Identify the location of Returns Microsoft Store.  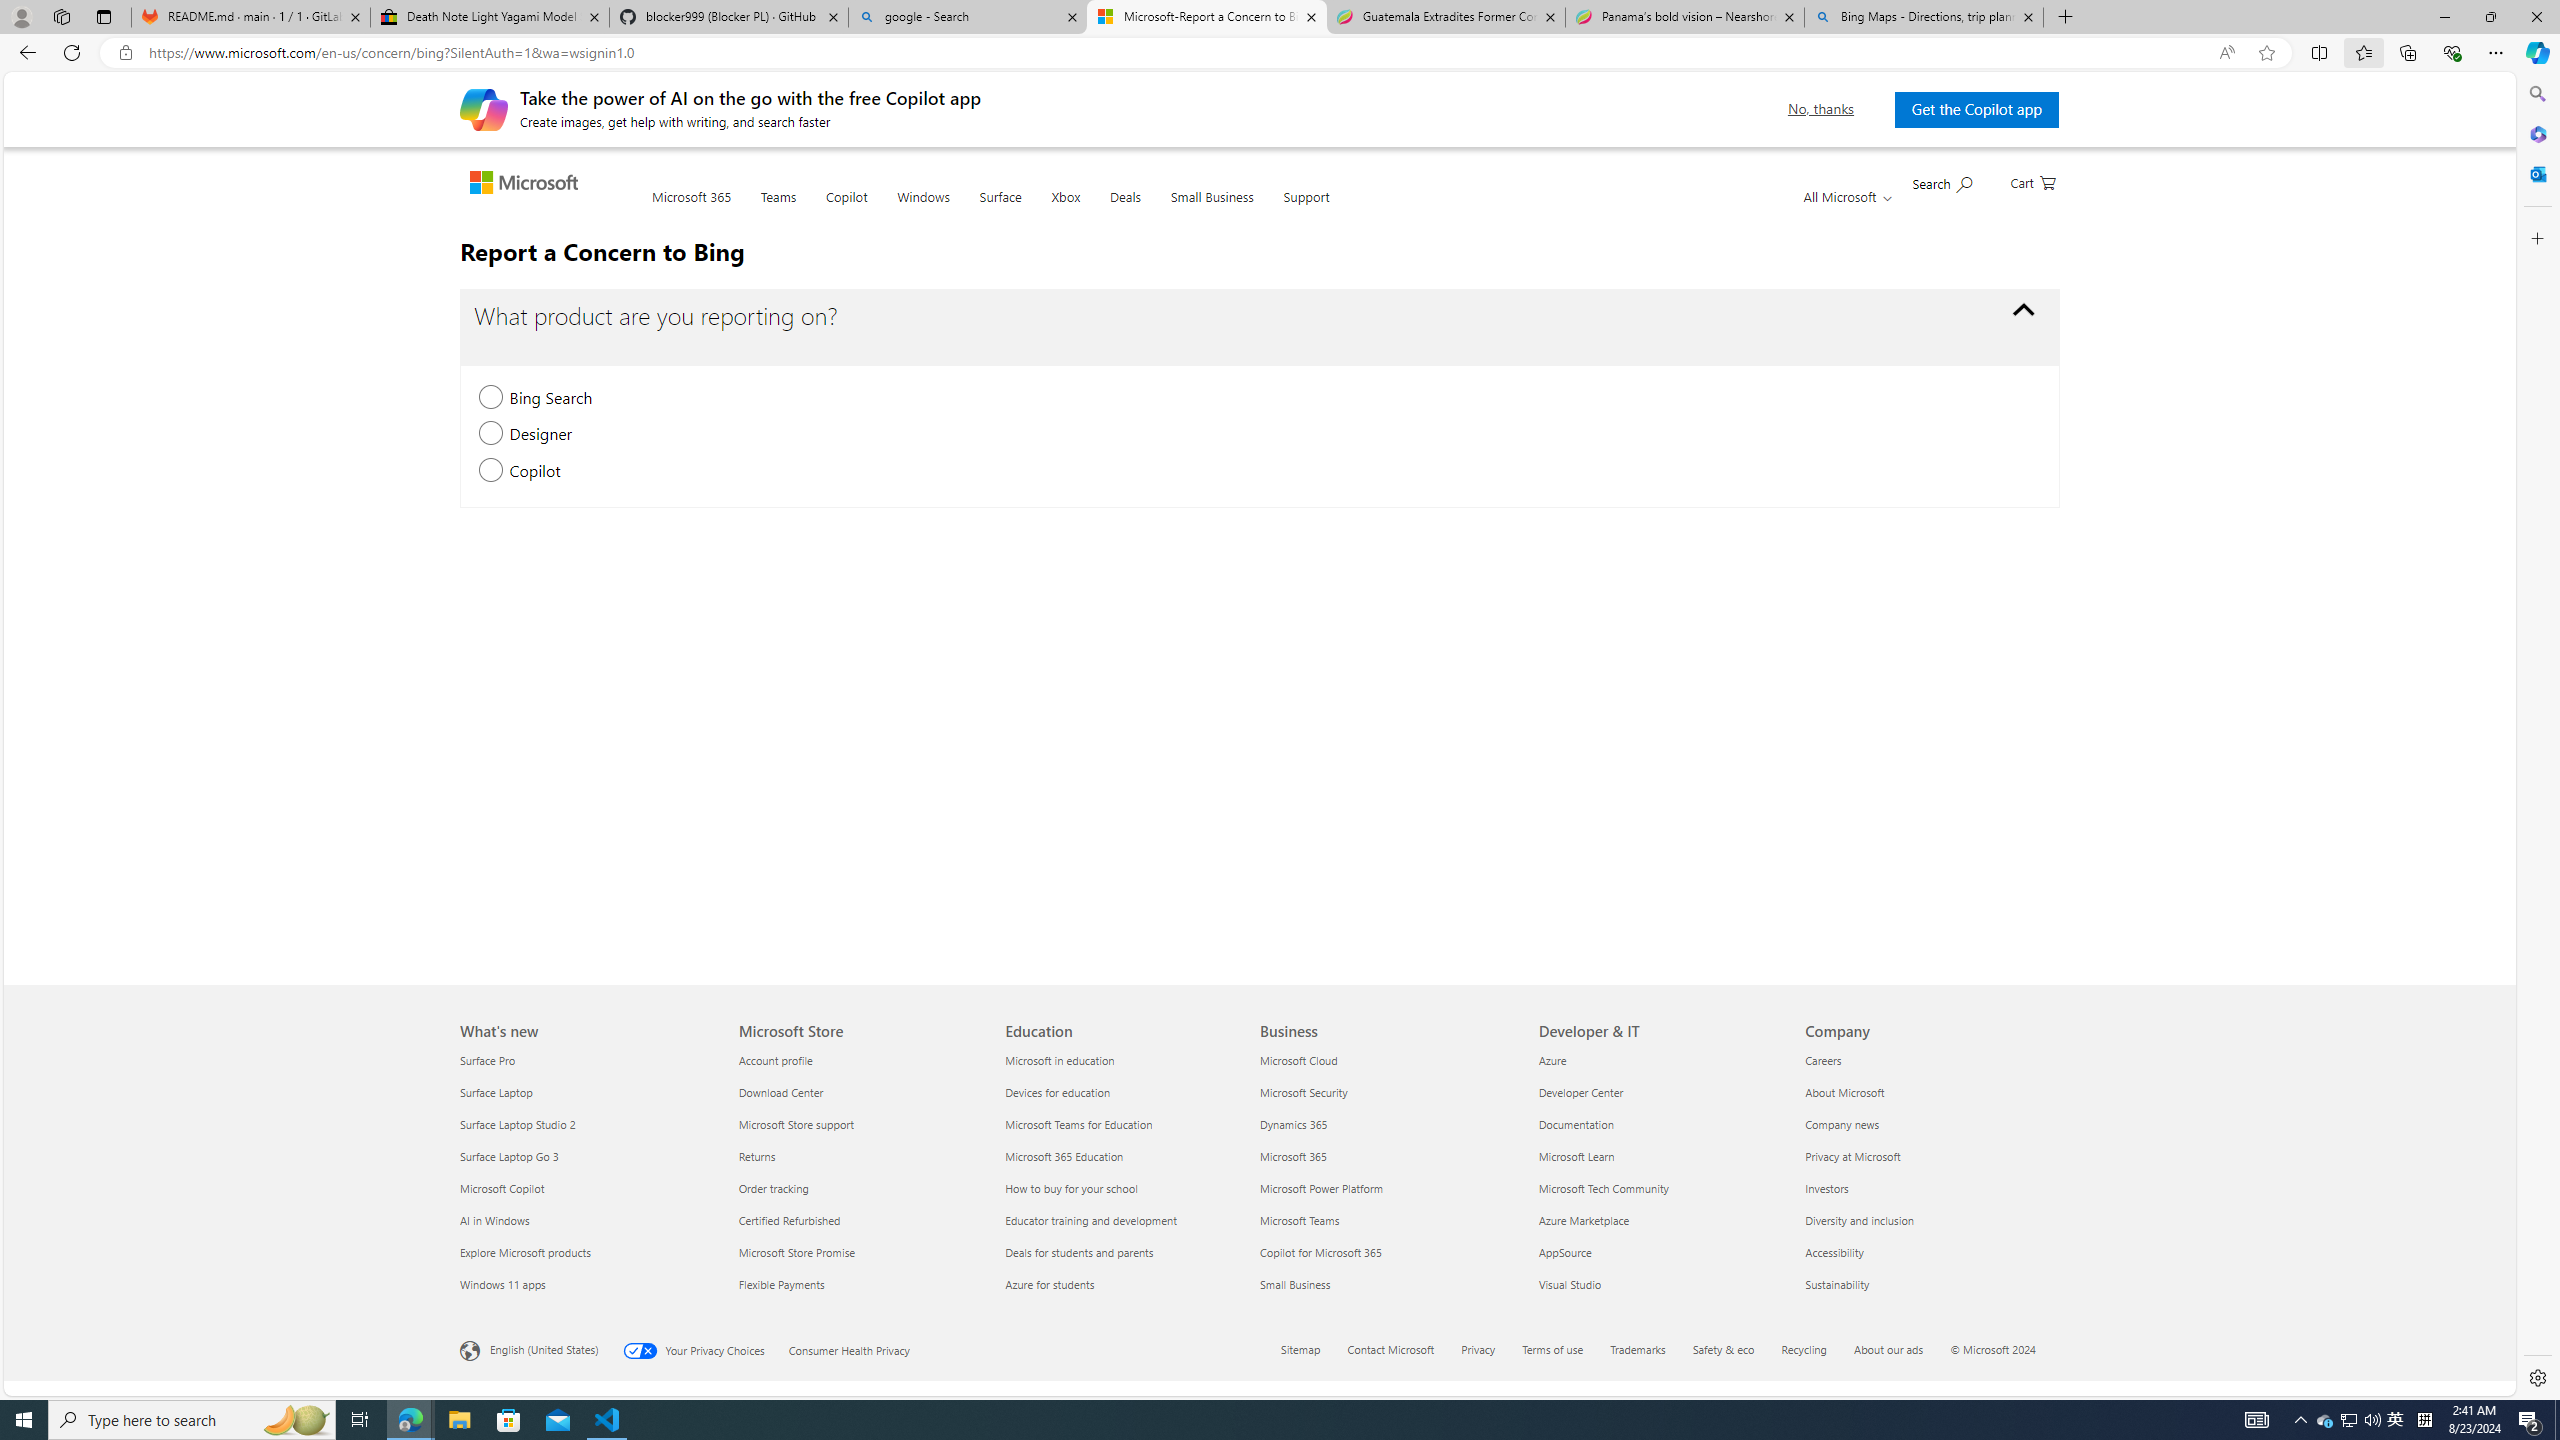
(756, 1155).